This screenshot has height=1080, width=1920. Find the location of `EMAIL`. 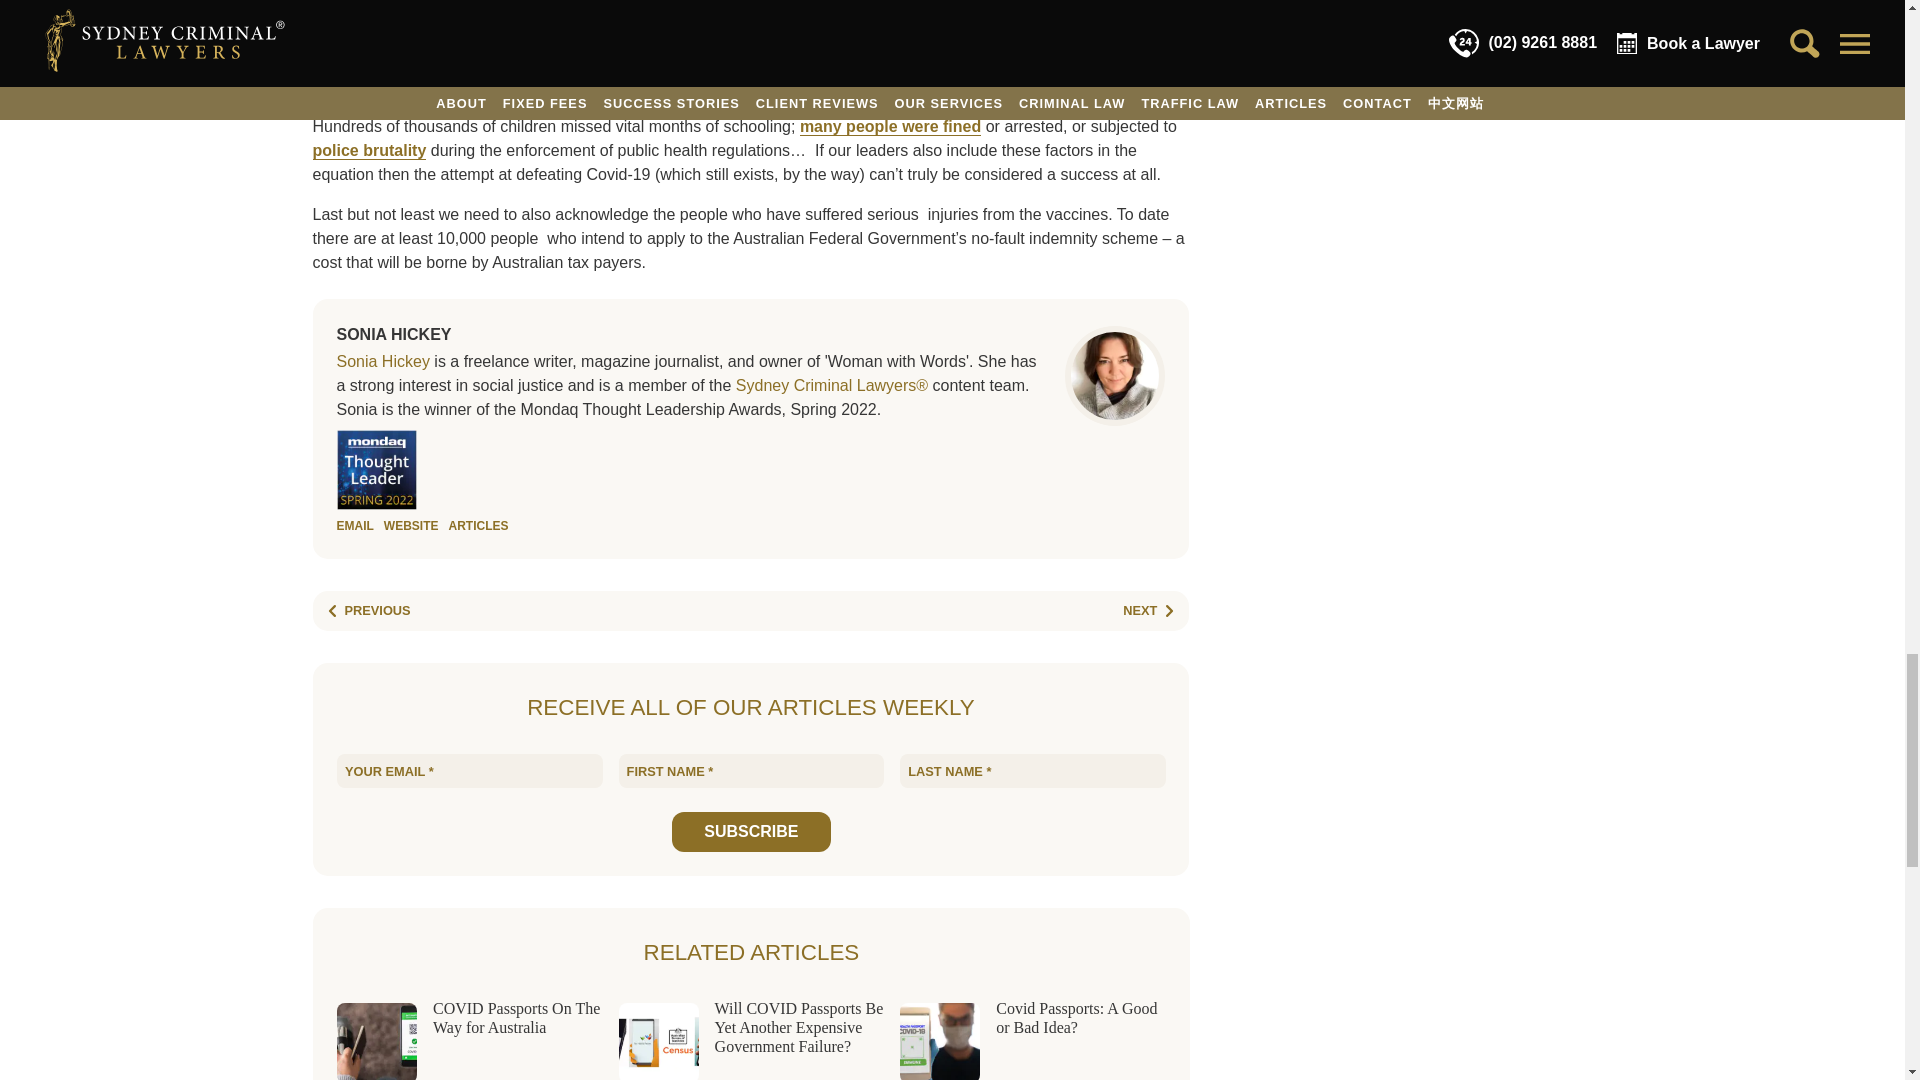

EMAIL is located at coordinates (354, 526).